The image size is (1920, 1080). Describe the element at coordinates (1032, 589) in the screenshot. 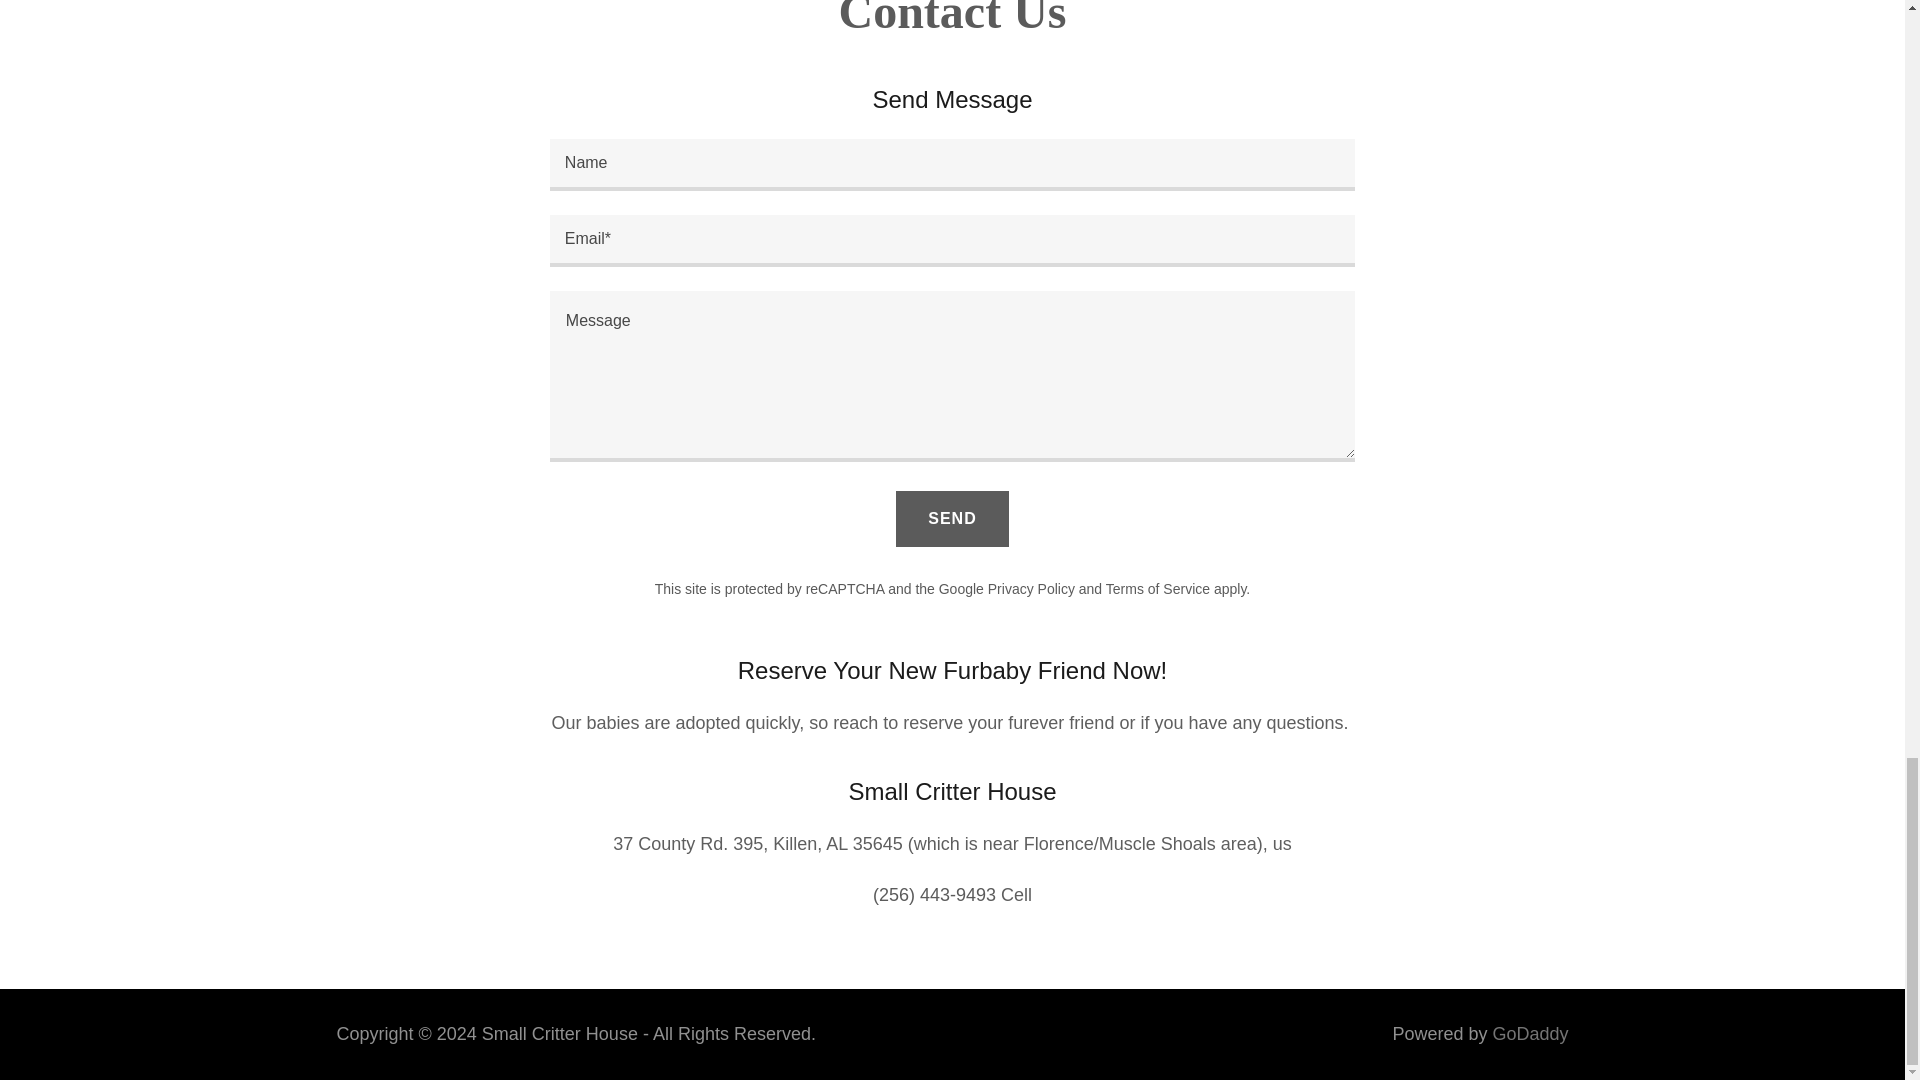

I see `Privacy Policy` at that location.